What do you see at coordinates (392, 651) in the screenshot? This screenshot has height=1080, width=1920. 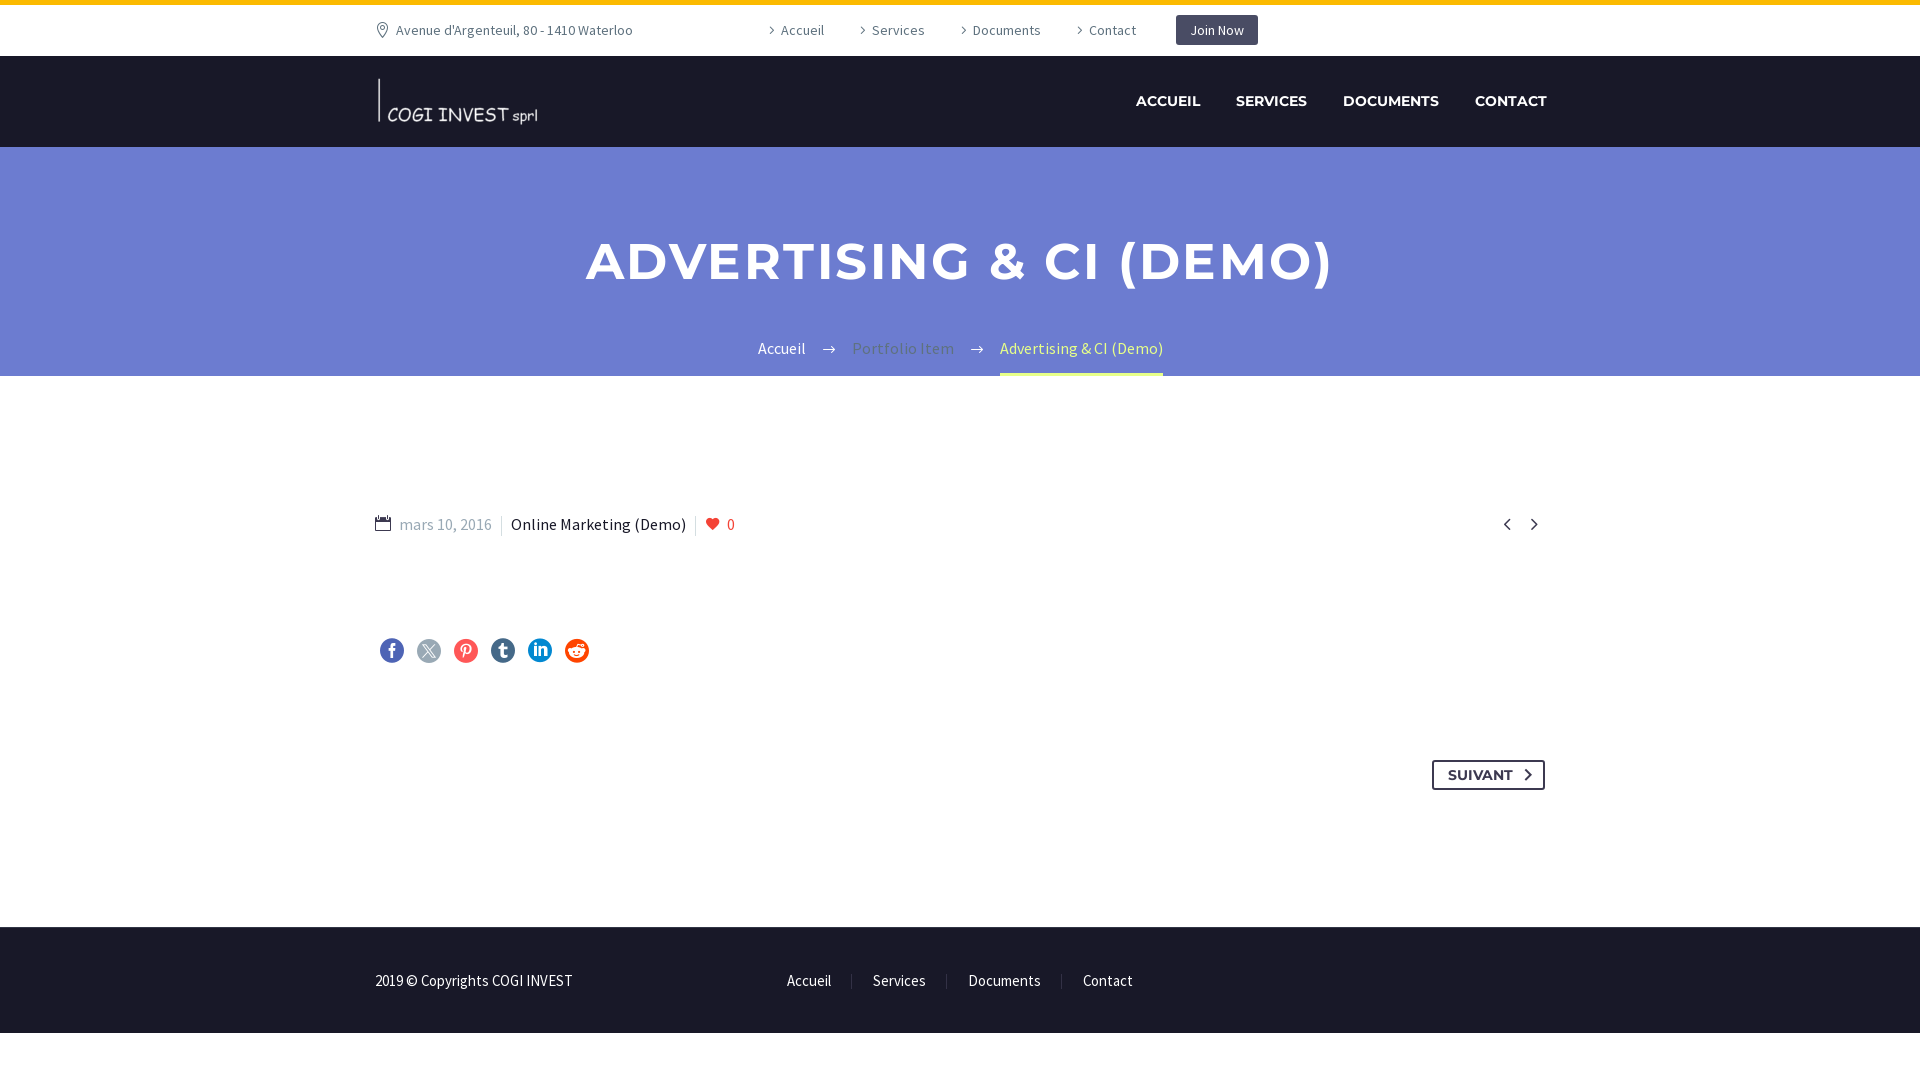 I see `Facebook` at bounding box center [392, 651].